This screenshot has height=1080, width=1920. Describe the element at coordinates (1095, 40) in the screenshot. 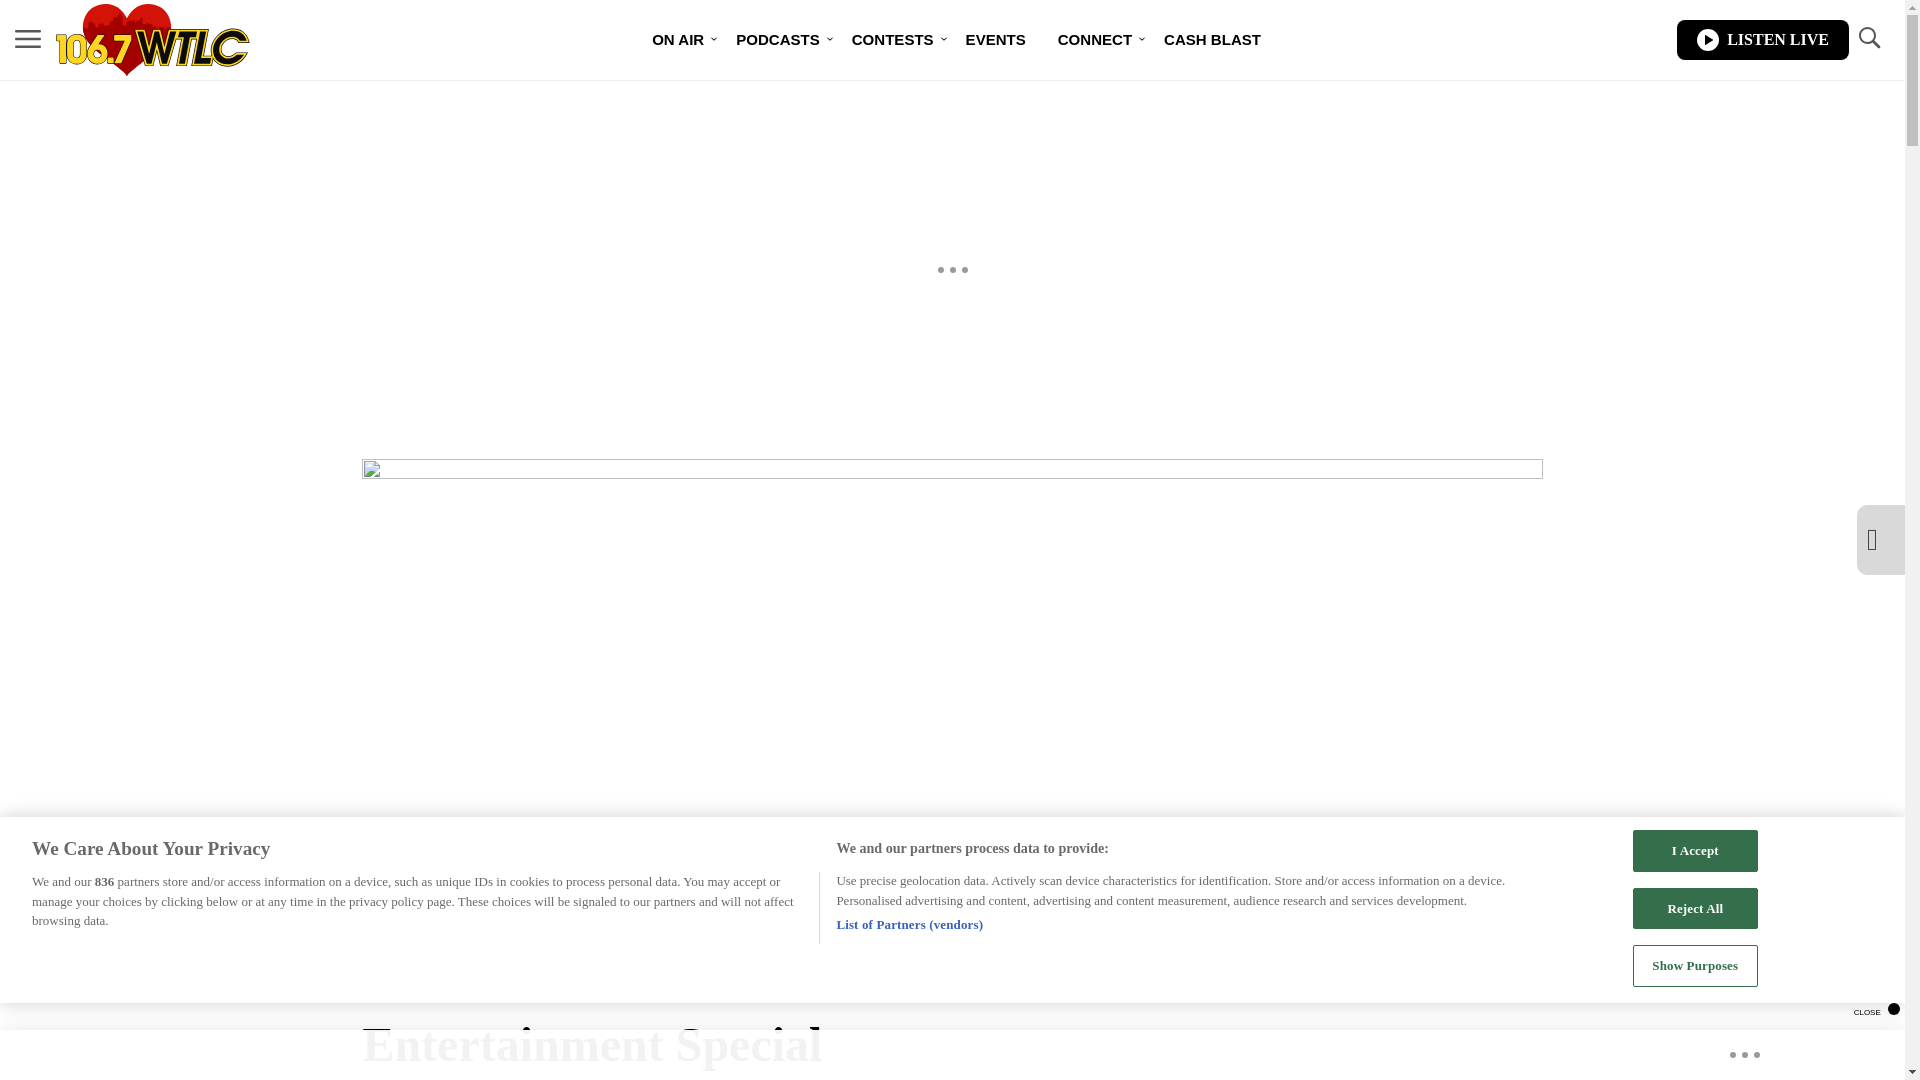

I see `CONNECT` at that location.